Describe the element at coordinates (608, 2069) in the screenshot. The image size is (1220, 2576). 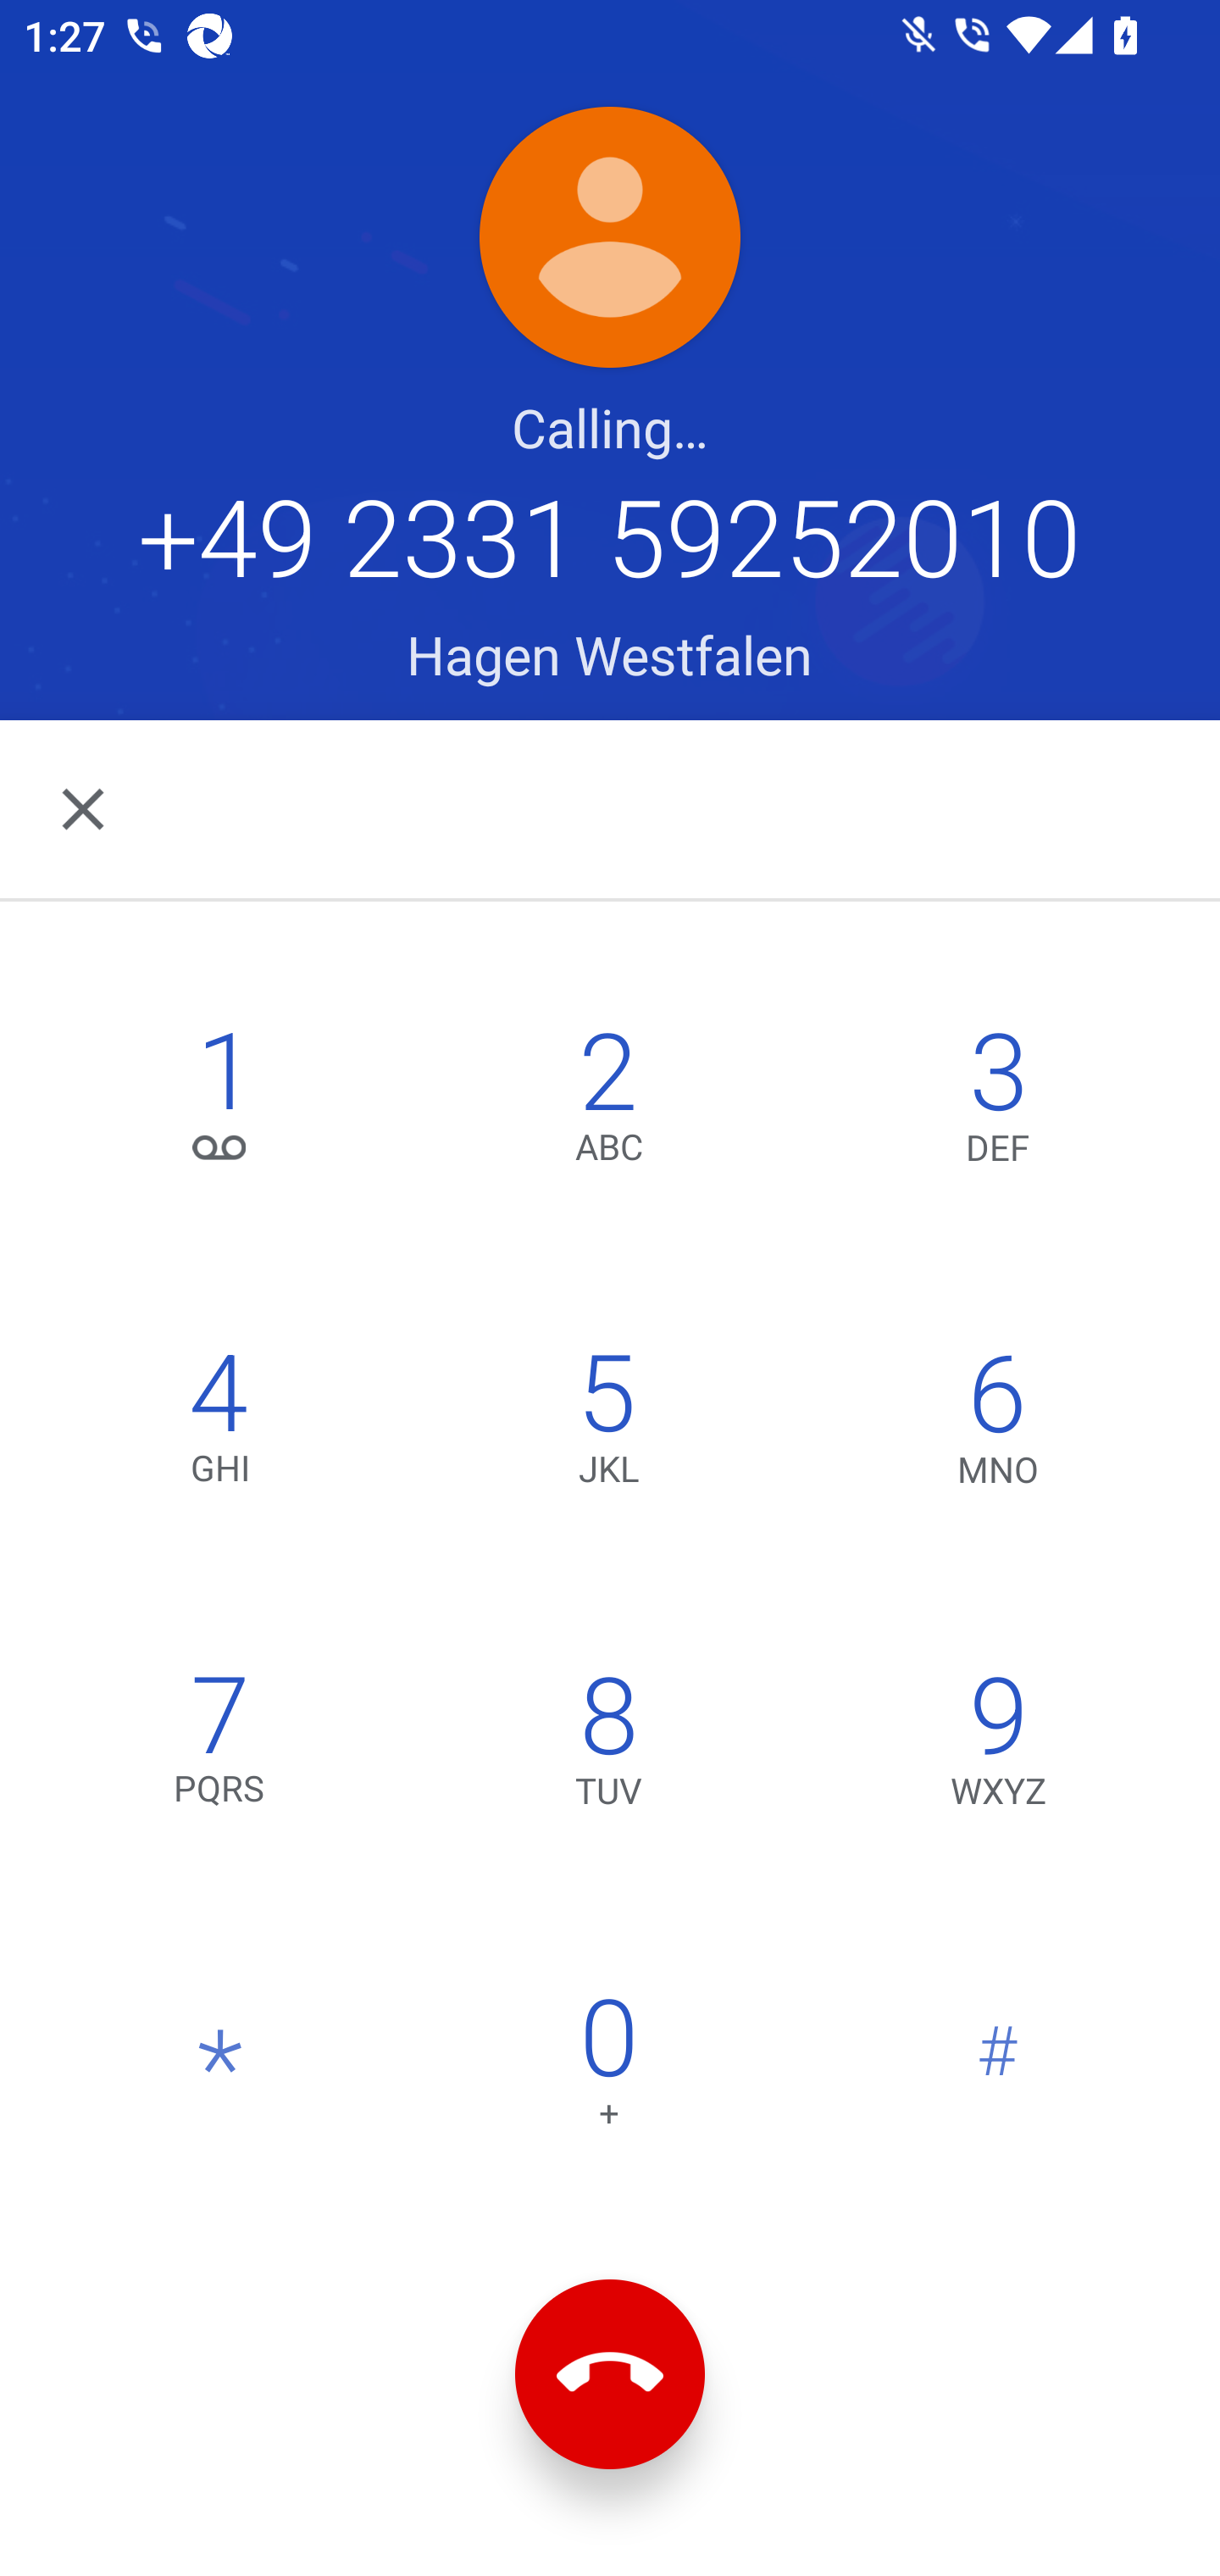
I see `0 0 +` at that location.